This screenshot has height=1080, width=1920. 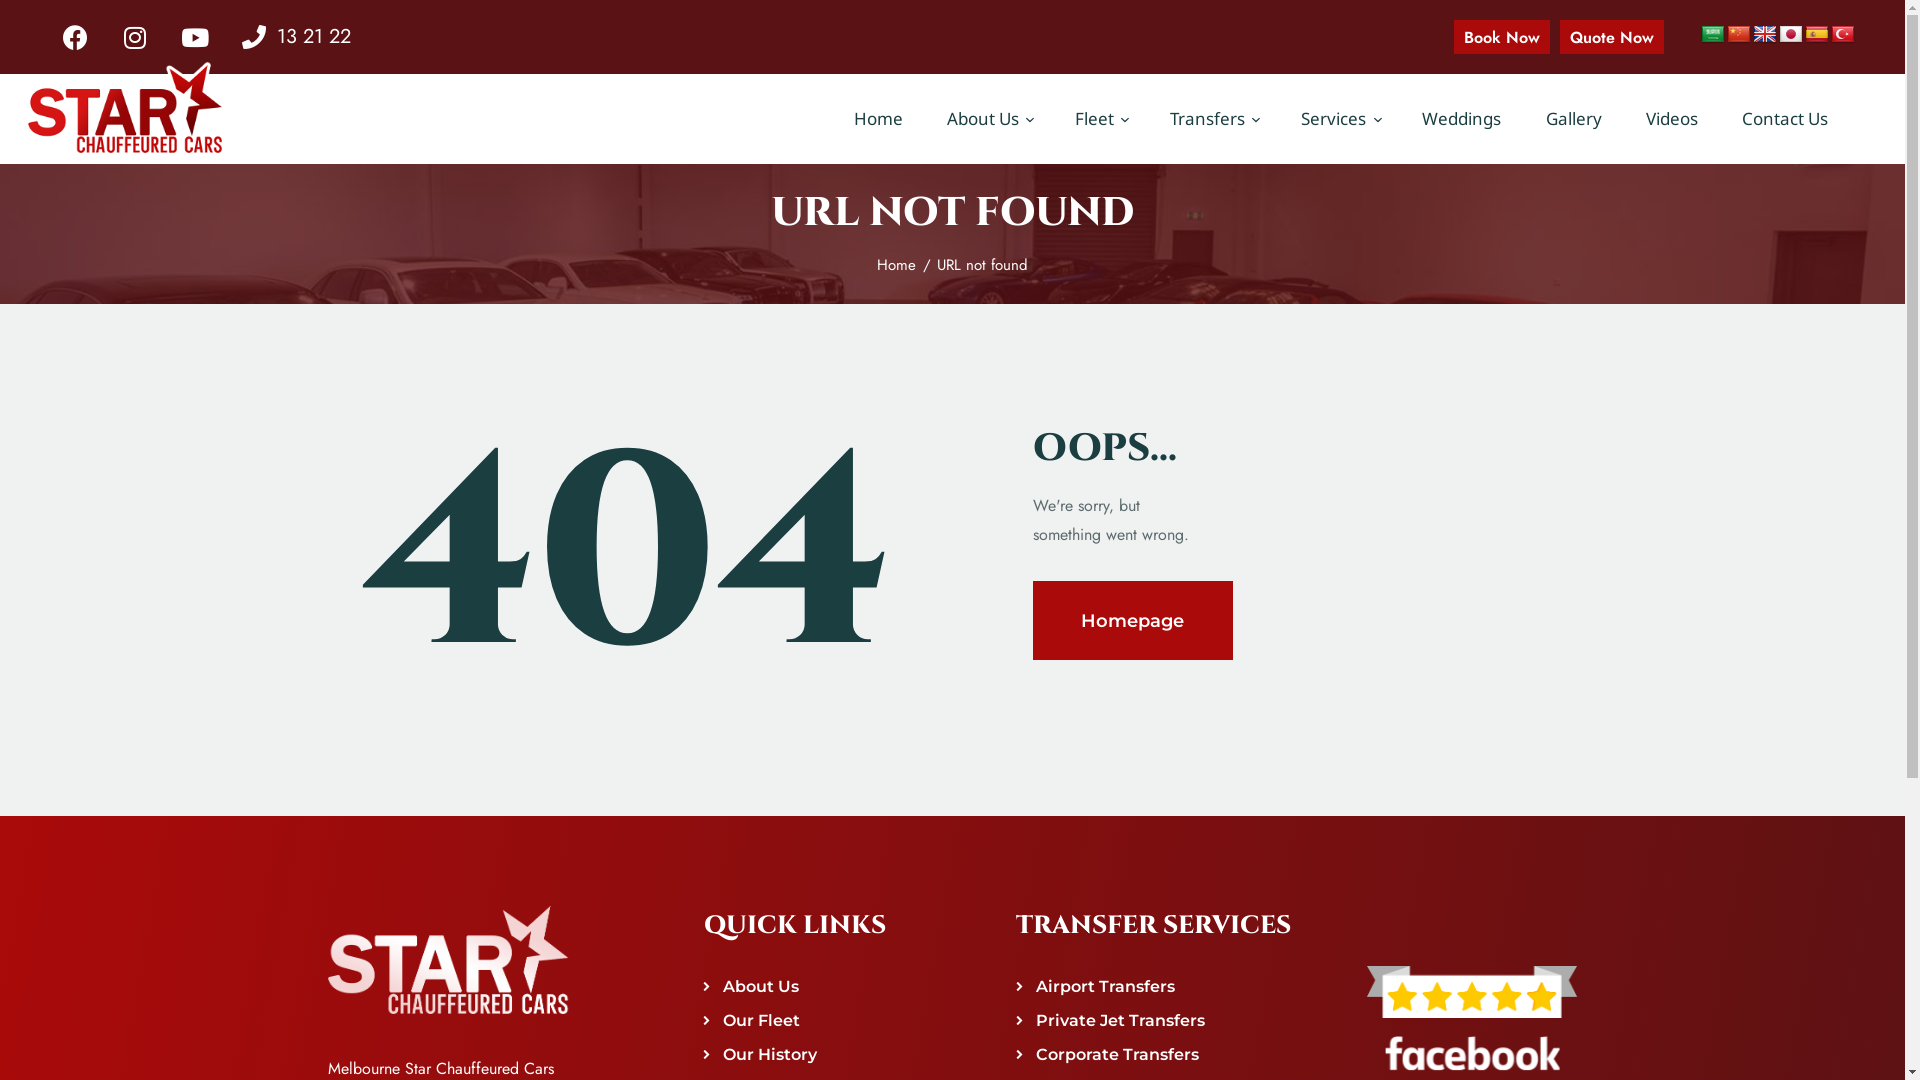 I want to click on Fleet, so click(x=1100, y=119).